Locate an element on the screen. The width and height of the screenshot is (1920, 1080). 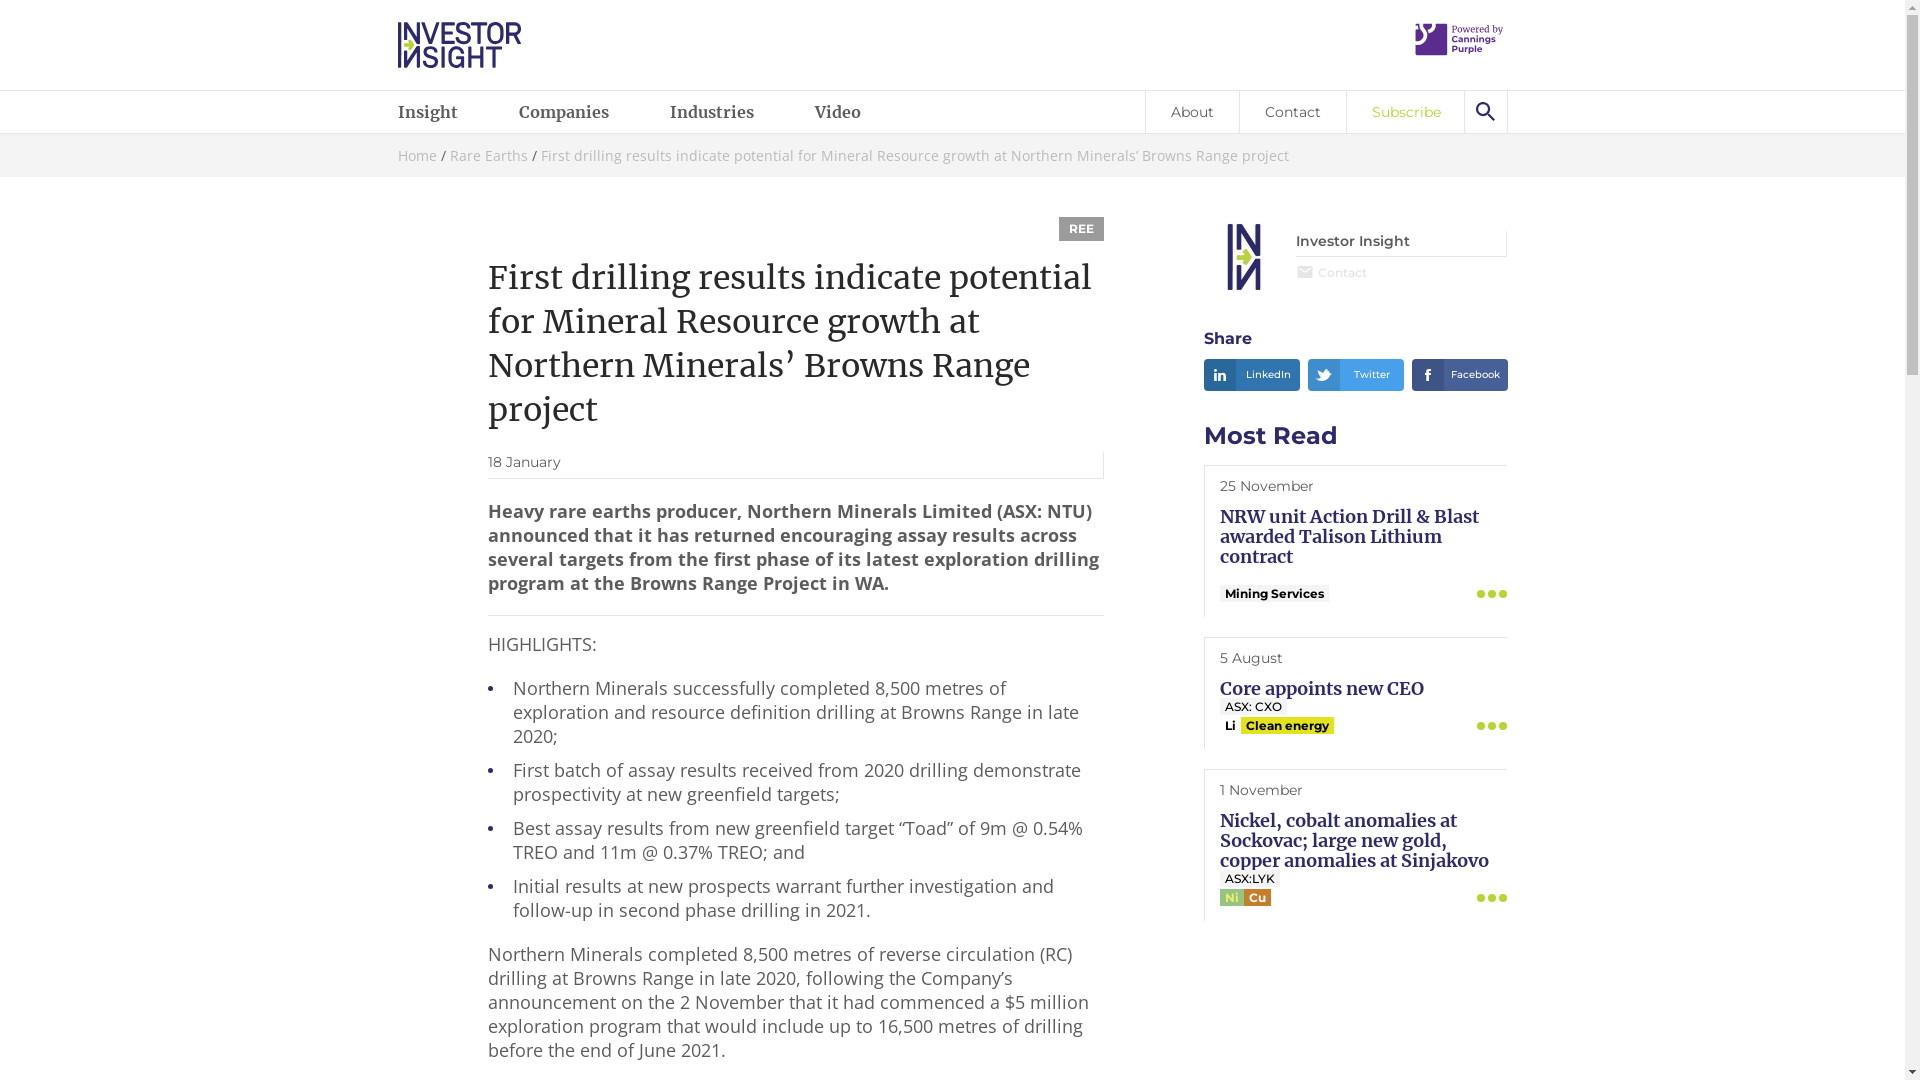
Twitter is located at coordinates (1356, 375).